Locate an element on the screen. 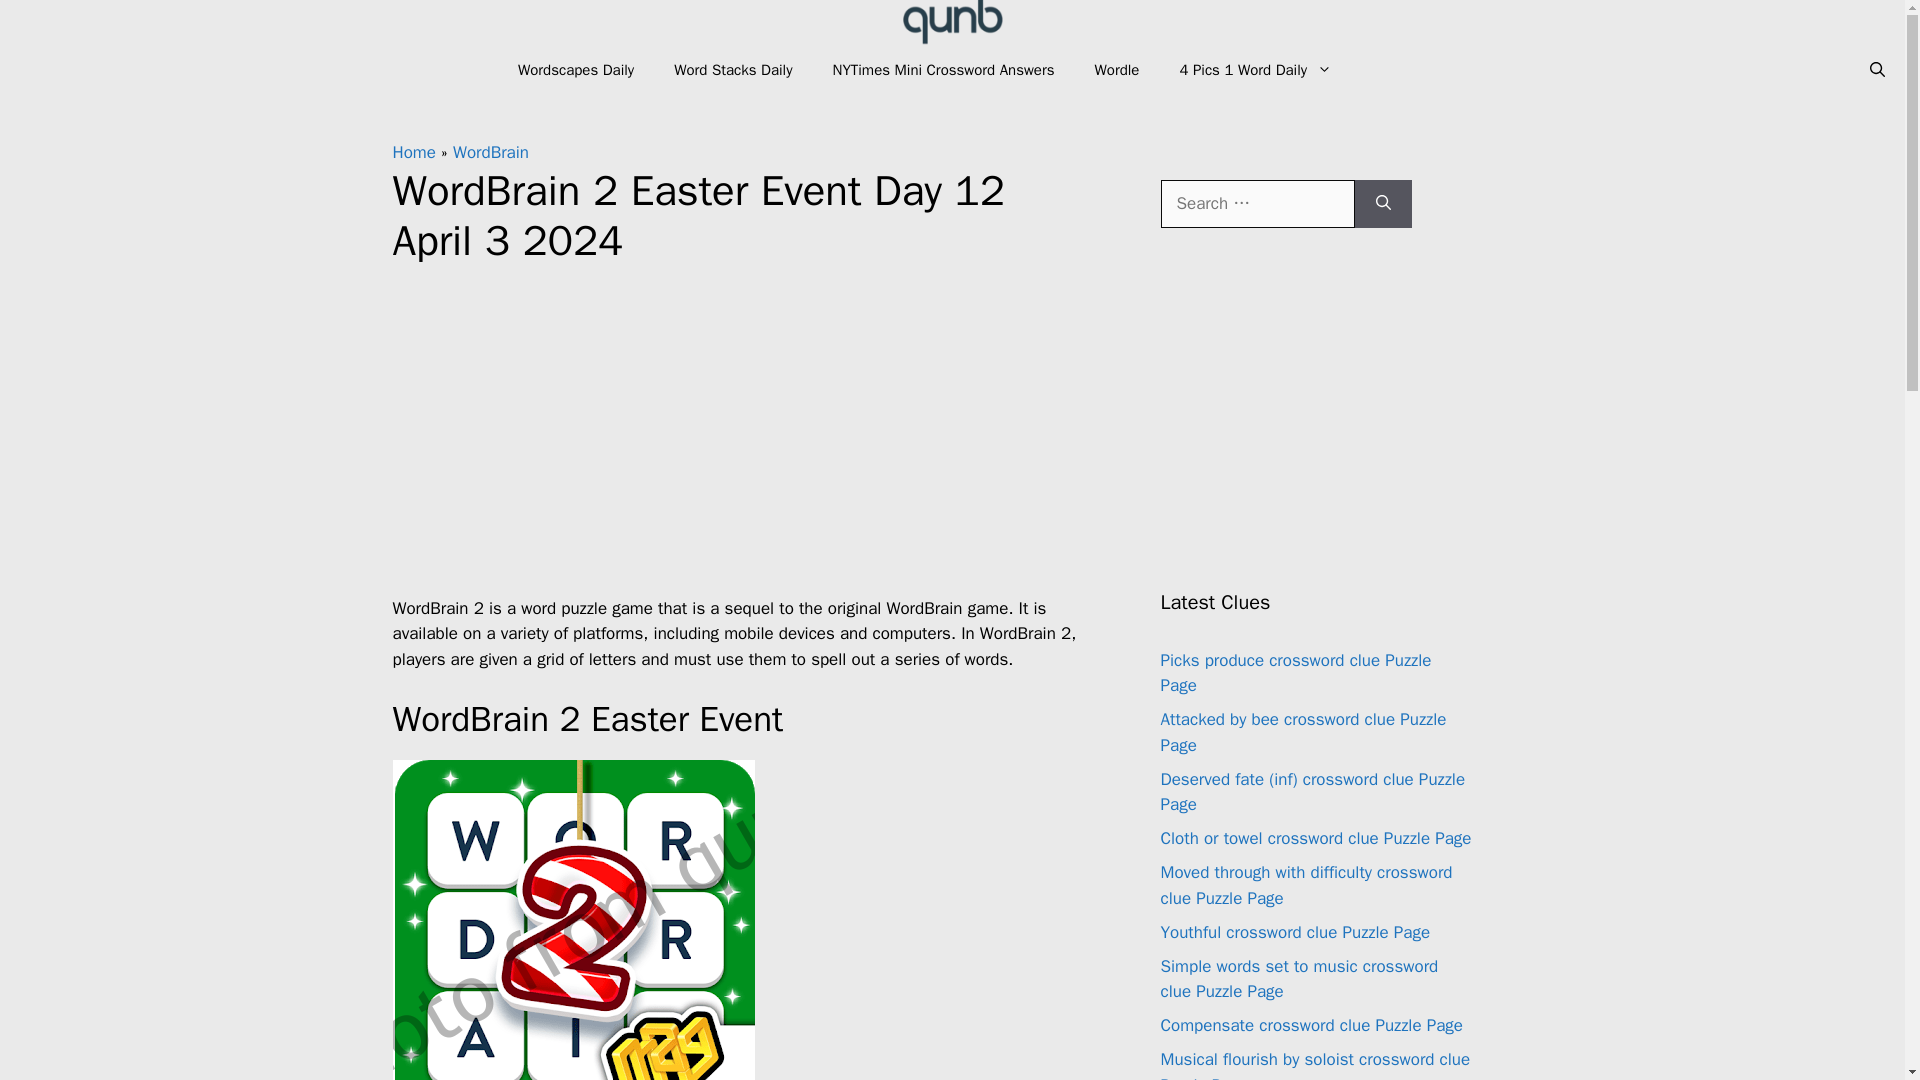  Moved through with difficulty crossword clue Puzzle Page is located at coordinates (1305, 885).